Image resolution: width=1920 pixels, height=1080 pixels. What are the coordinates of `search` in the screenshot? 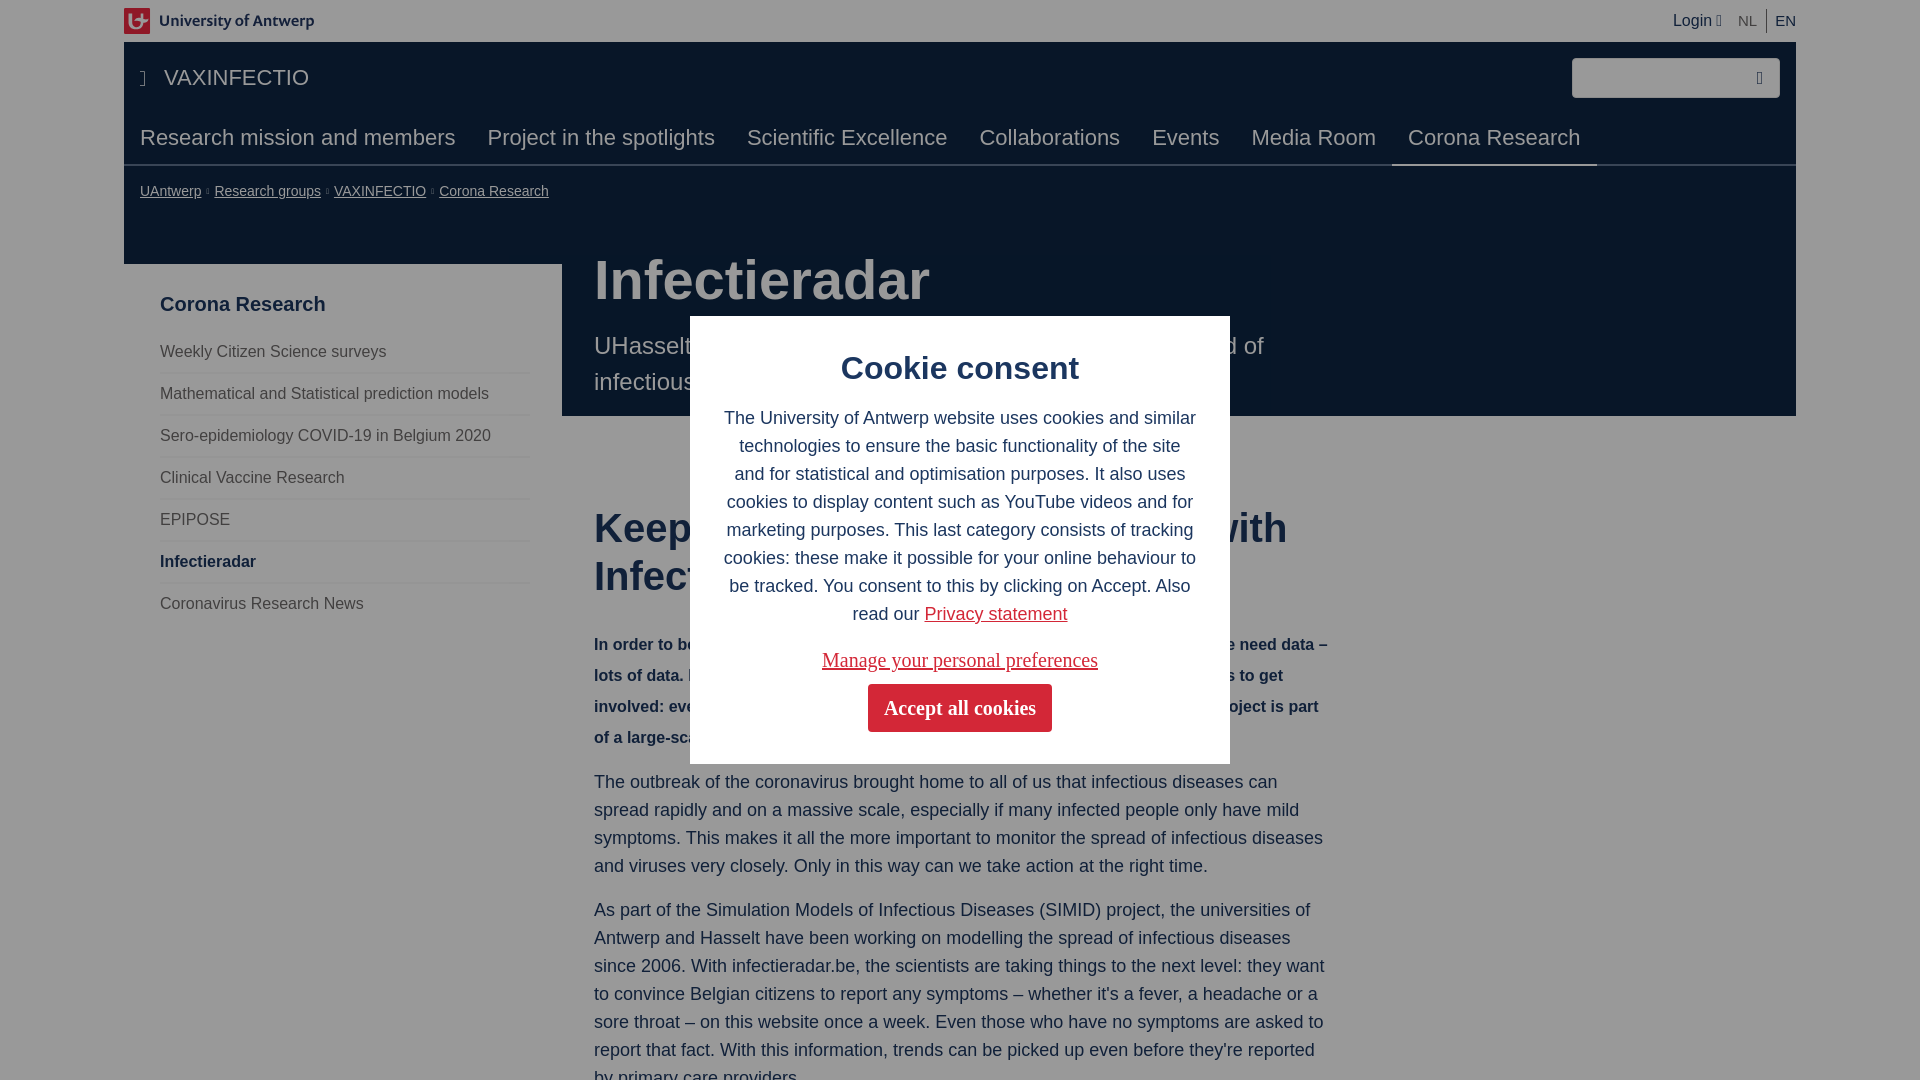 It's located at (1760, 78).